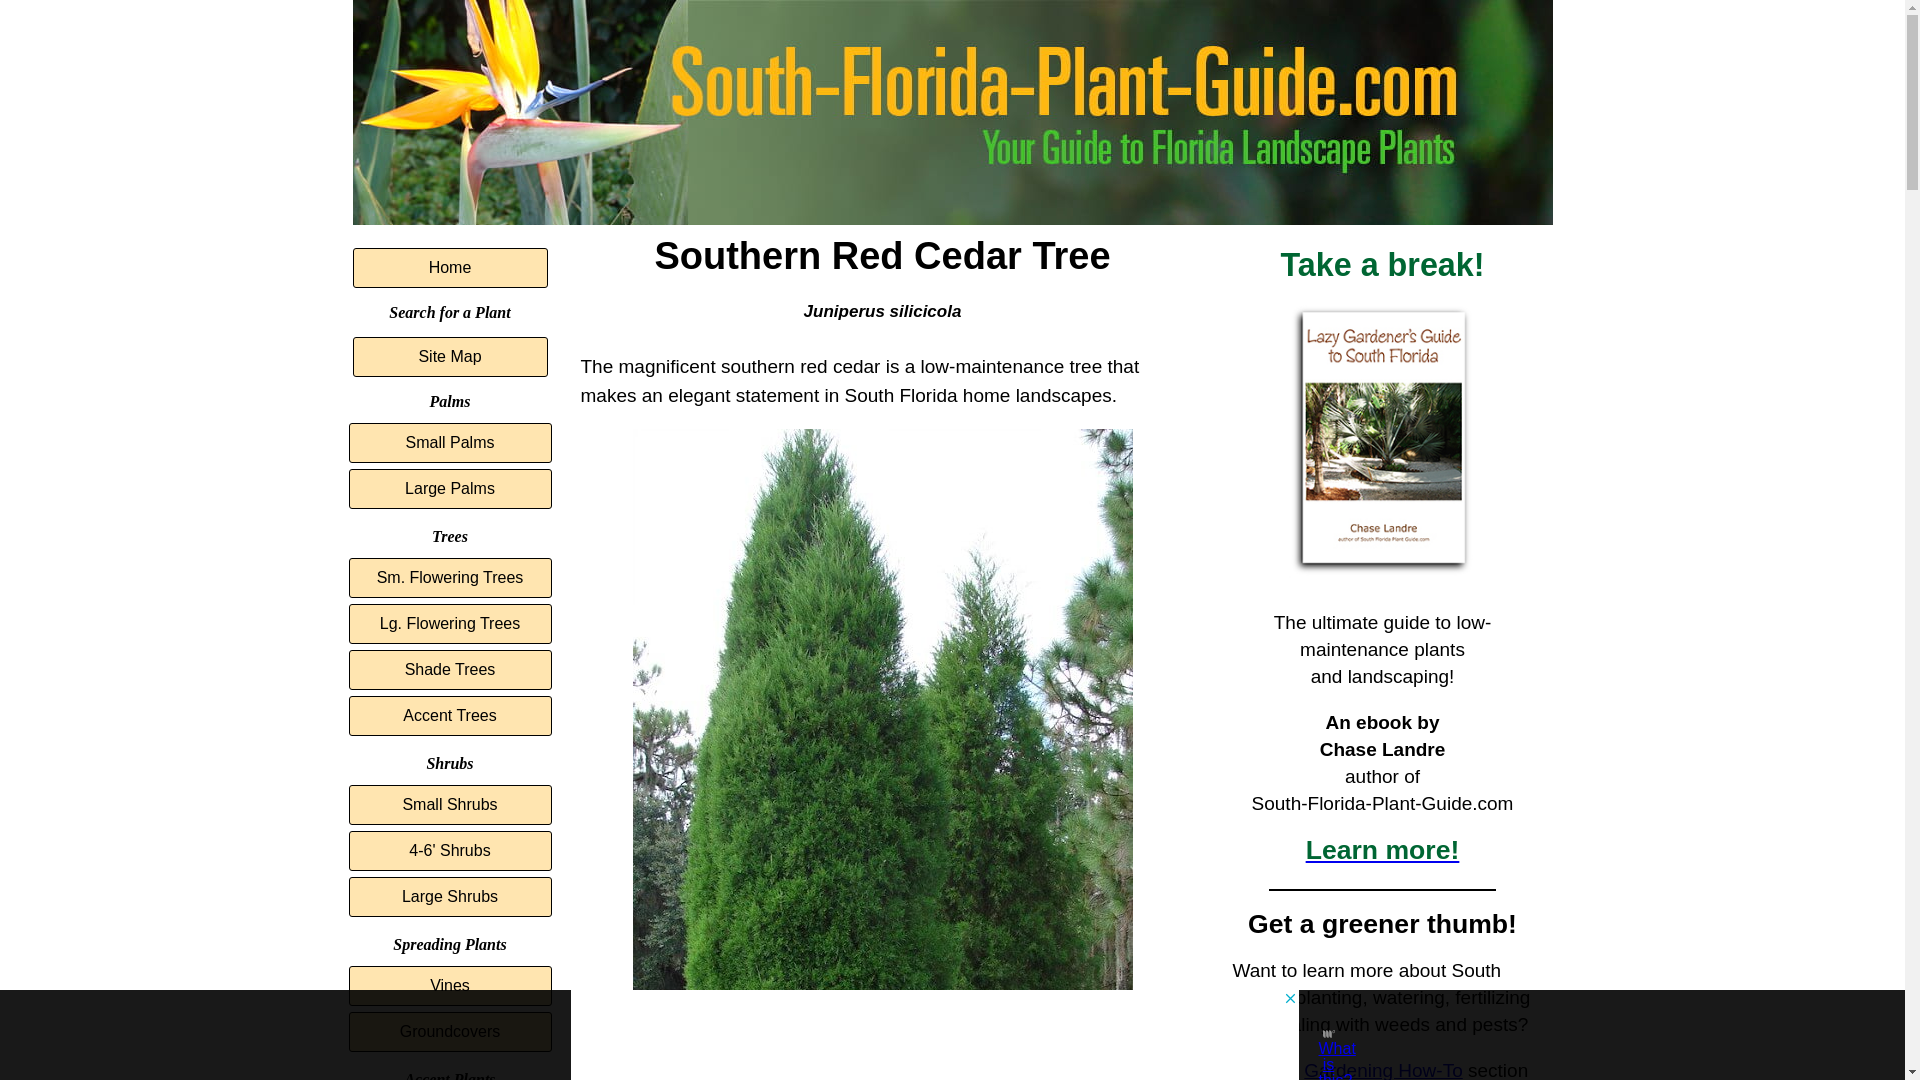 This screenshot has height=1080, width=1920. What do you see at coordinates (1383, 440) in the screenshot?
I see `cover Lazy Gardener's Guide` at bounding box center [1383, 440].